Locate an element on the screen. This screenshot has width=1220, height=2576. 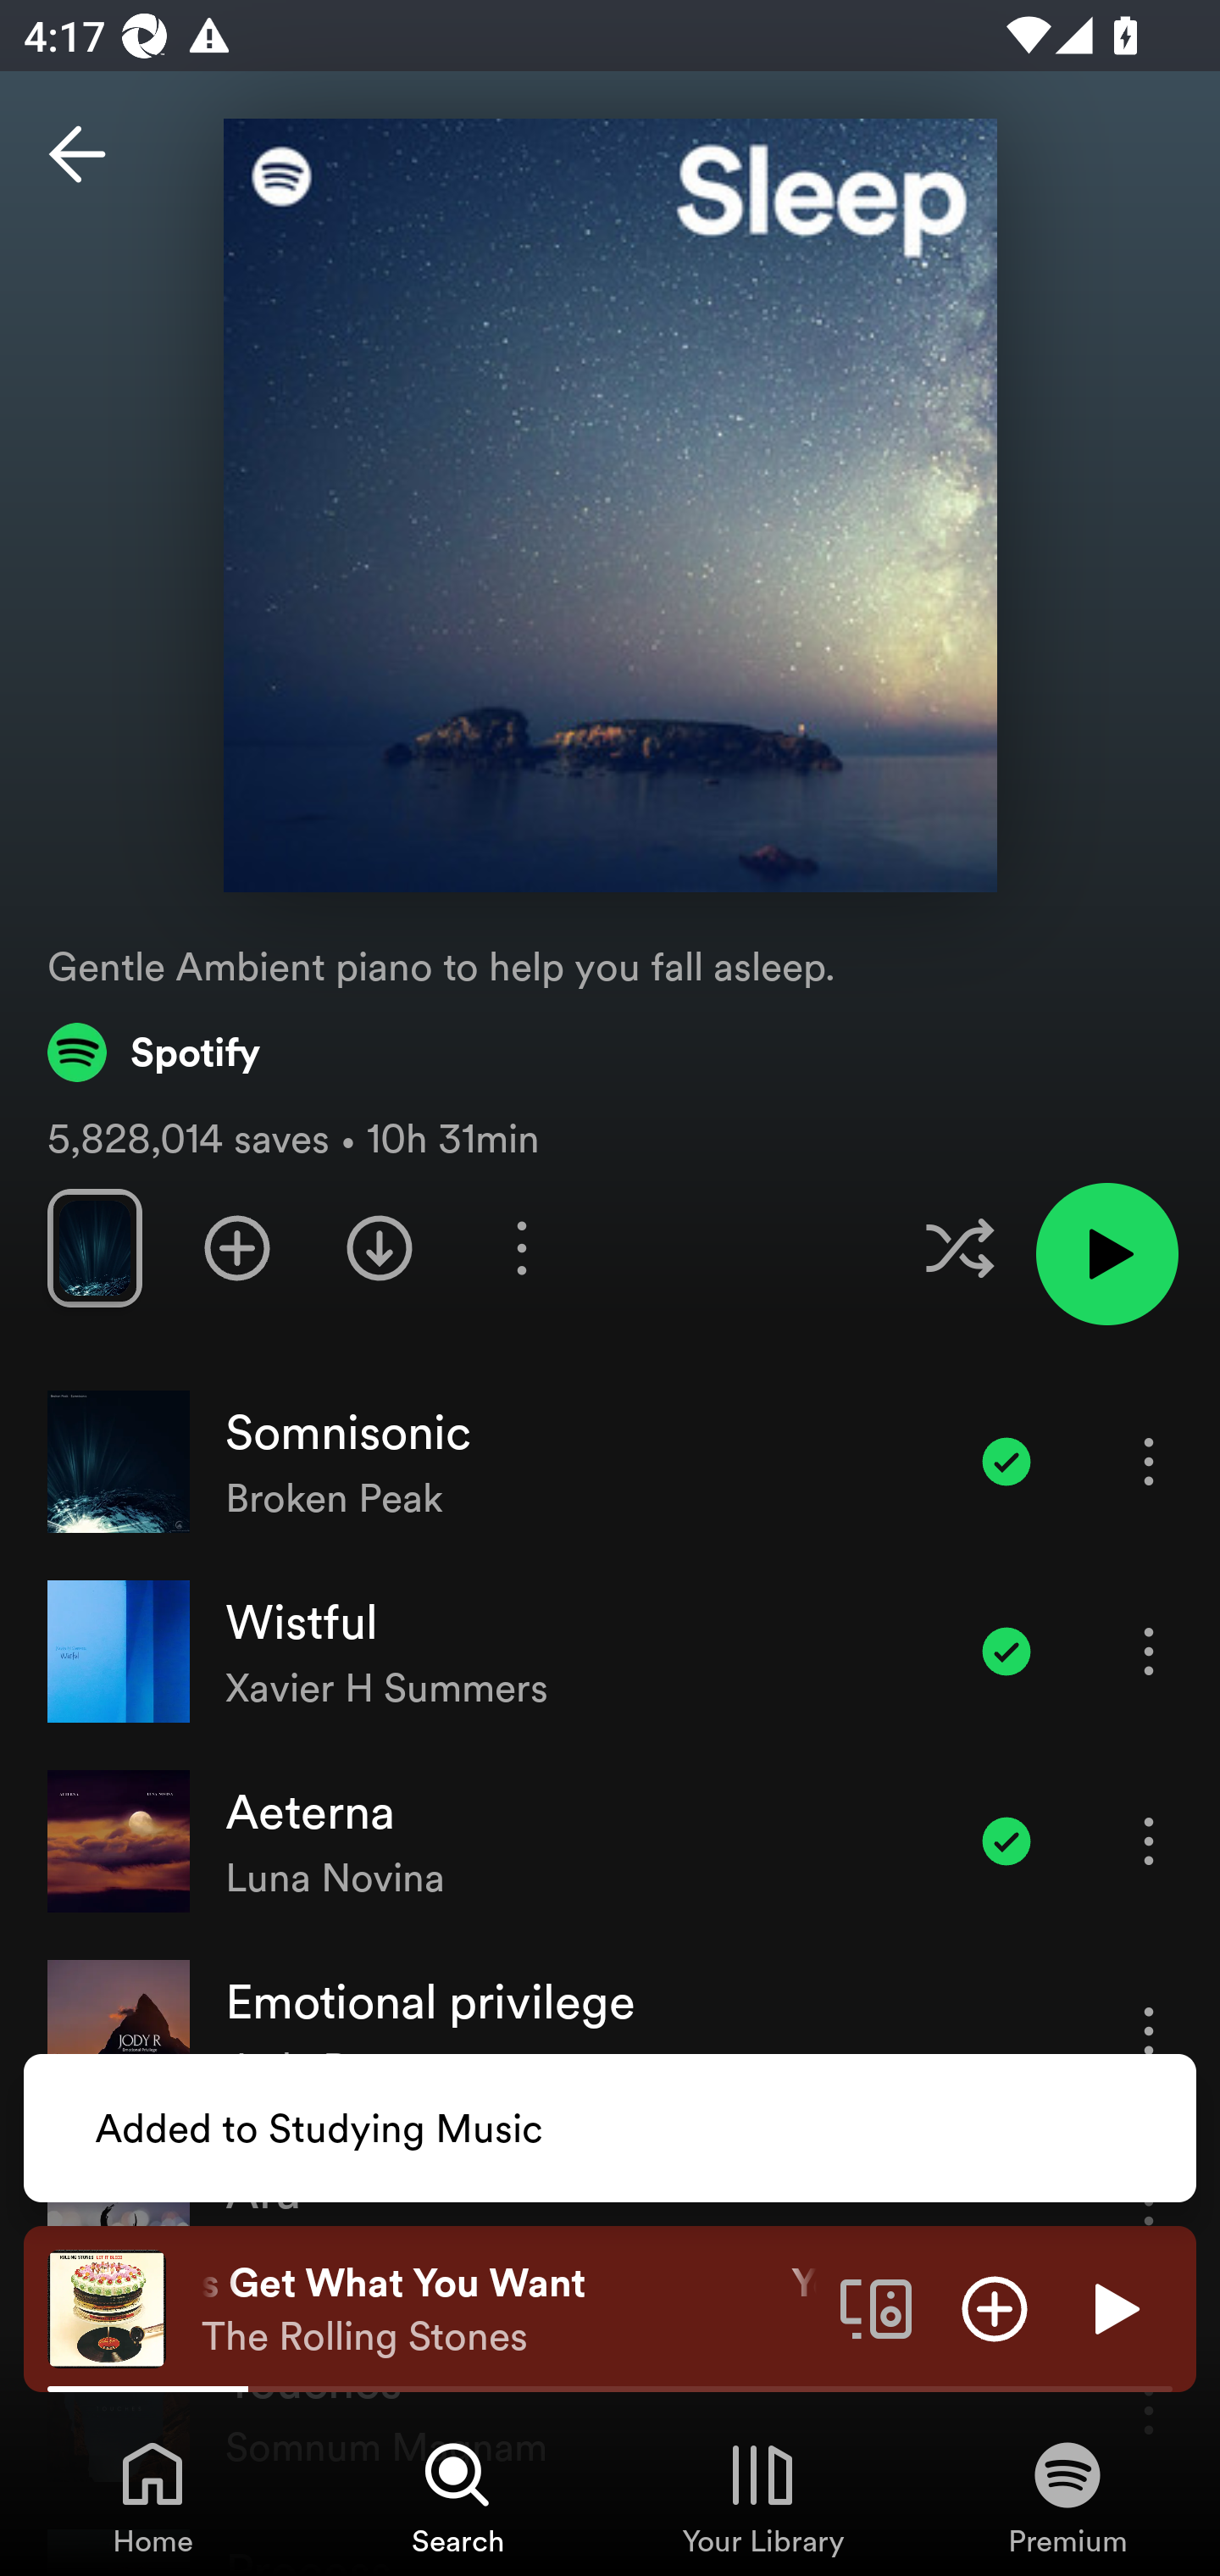
Download is located at coordinates (380, 1247).